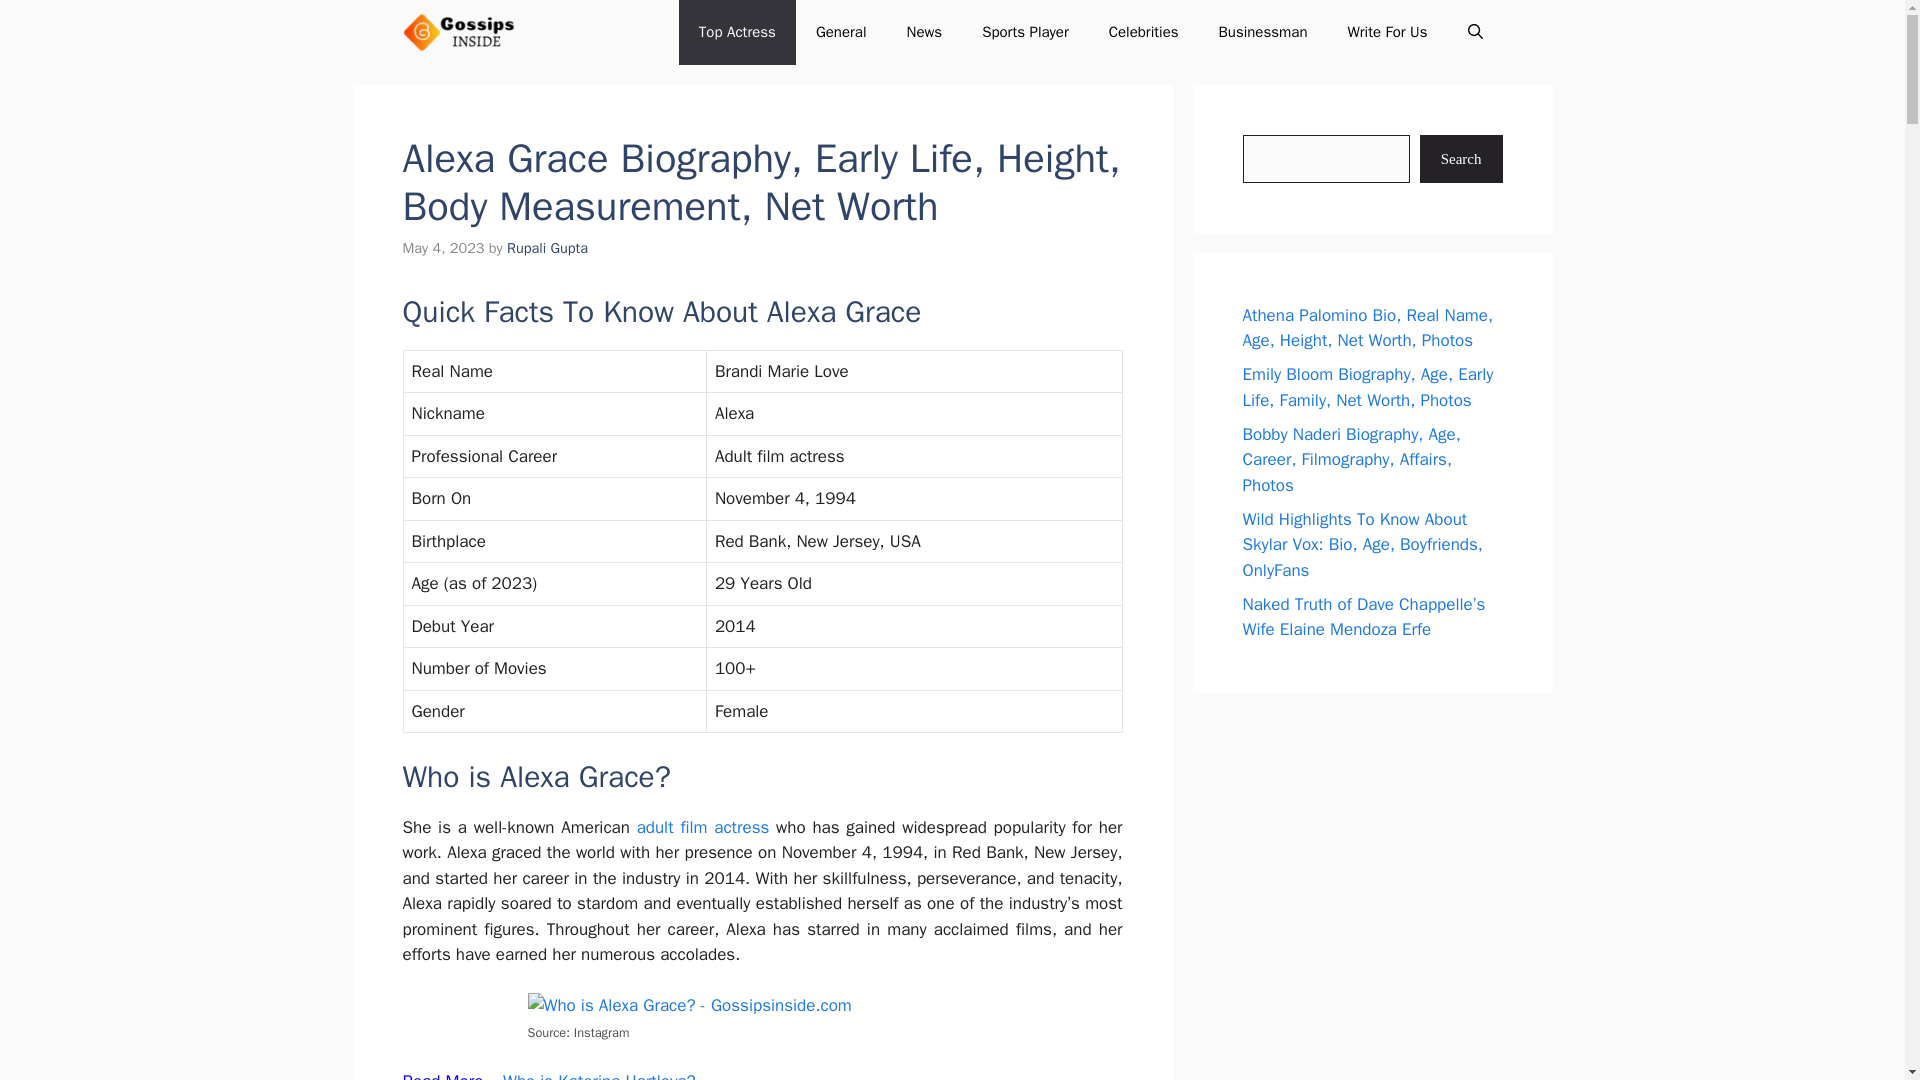  What do you see at coordinates (1263, 32) in the screenshot?
I see `Businessman` at bounding box center [1263, 32].